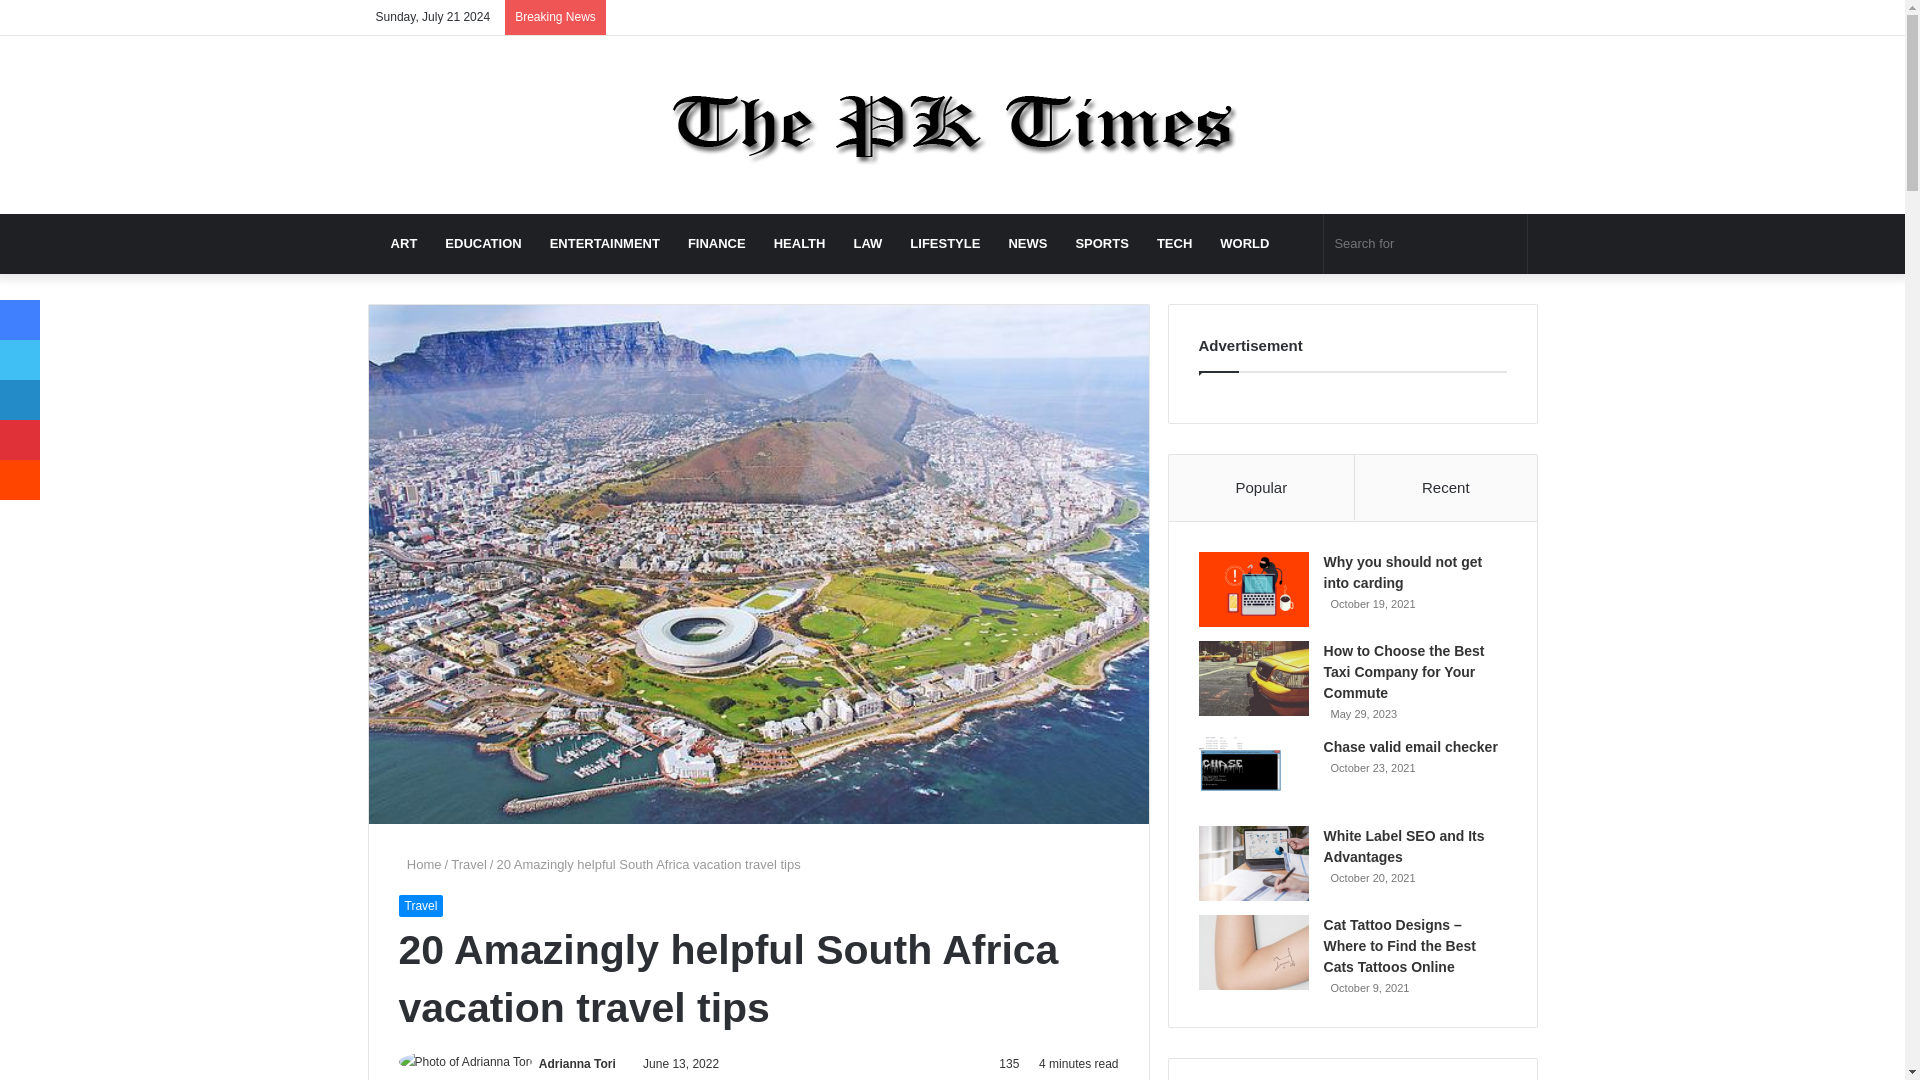  Describe the element at coordinates (420, 906) in the screenshot. I see `Travel` at that location.